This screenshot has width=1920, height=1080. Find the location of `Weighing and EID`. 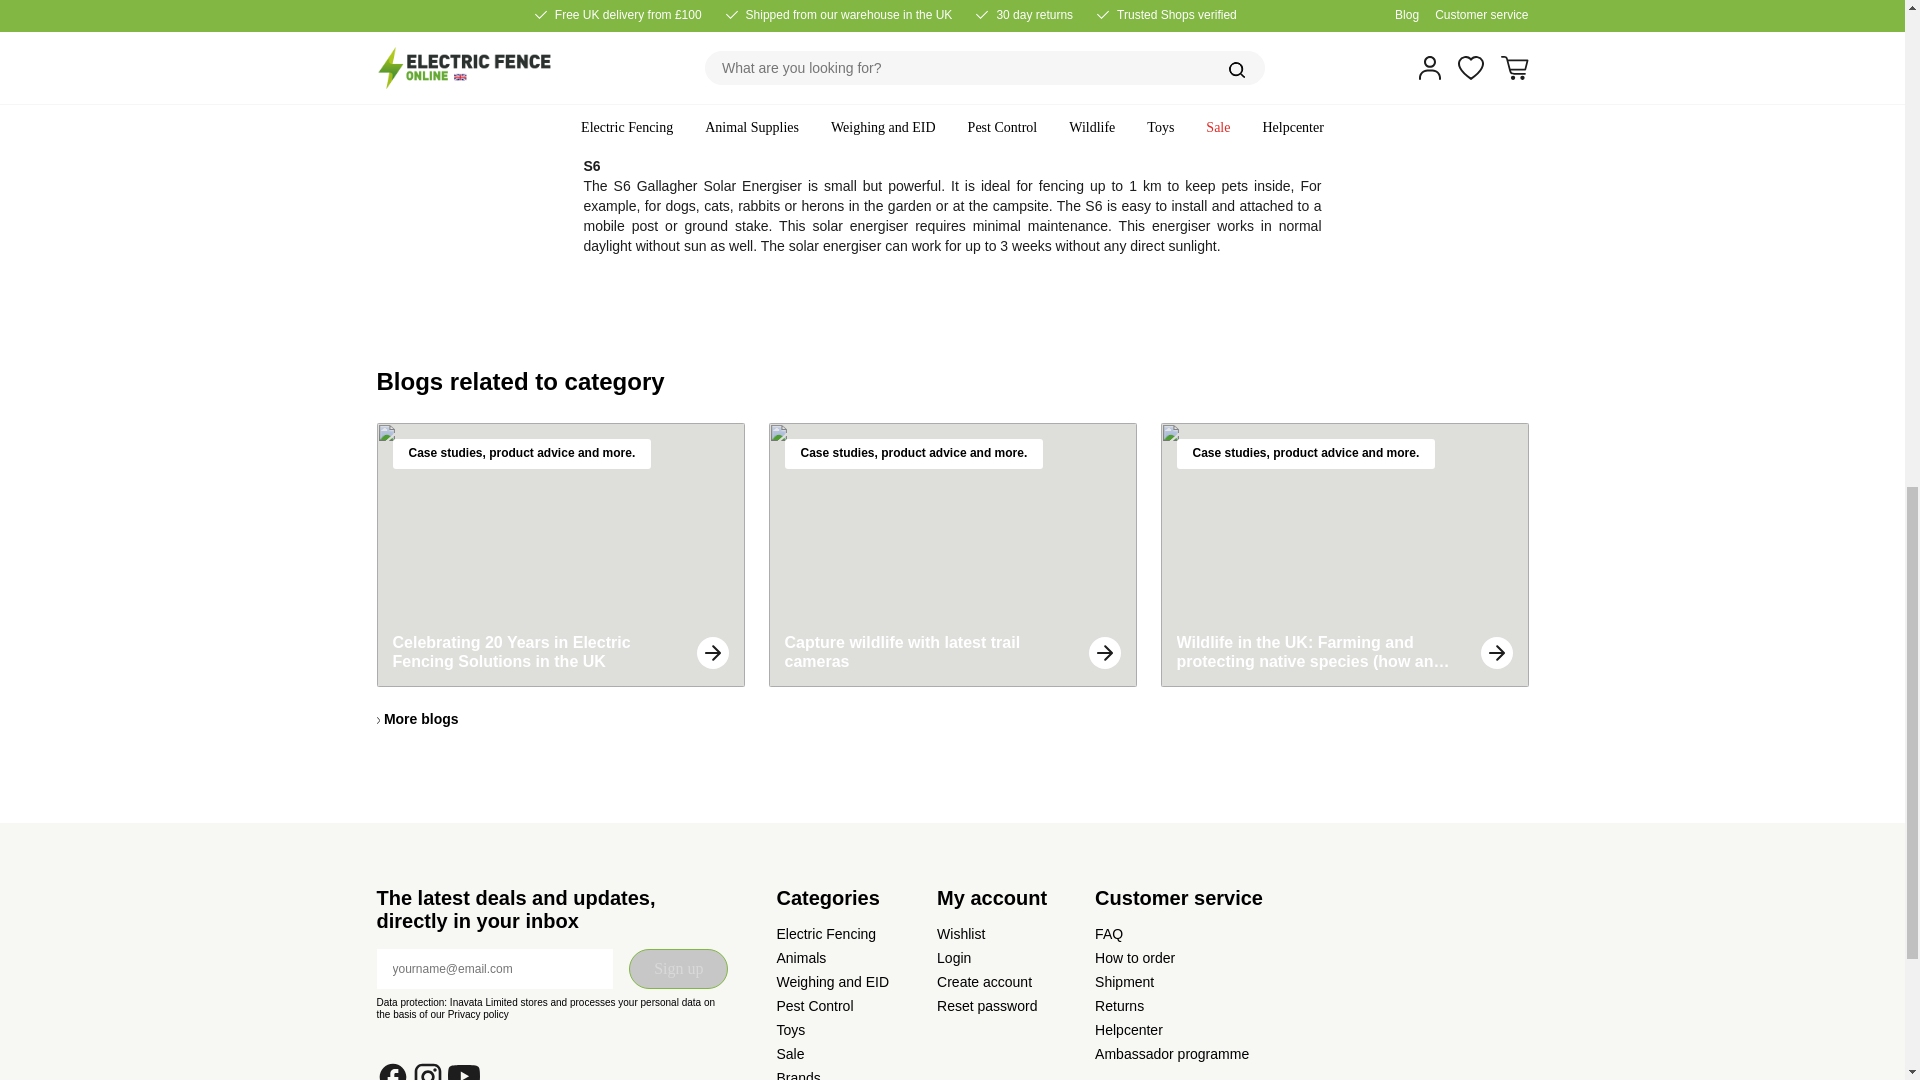

Weighing and EID is located at coordinates (832, 982).